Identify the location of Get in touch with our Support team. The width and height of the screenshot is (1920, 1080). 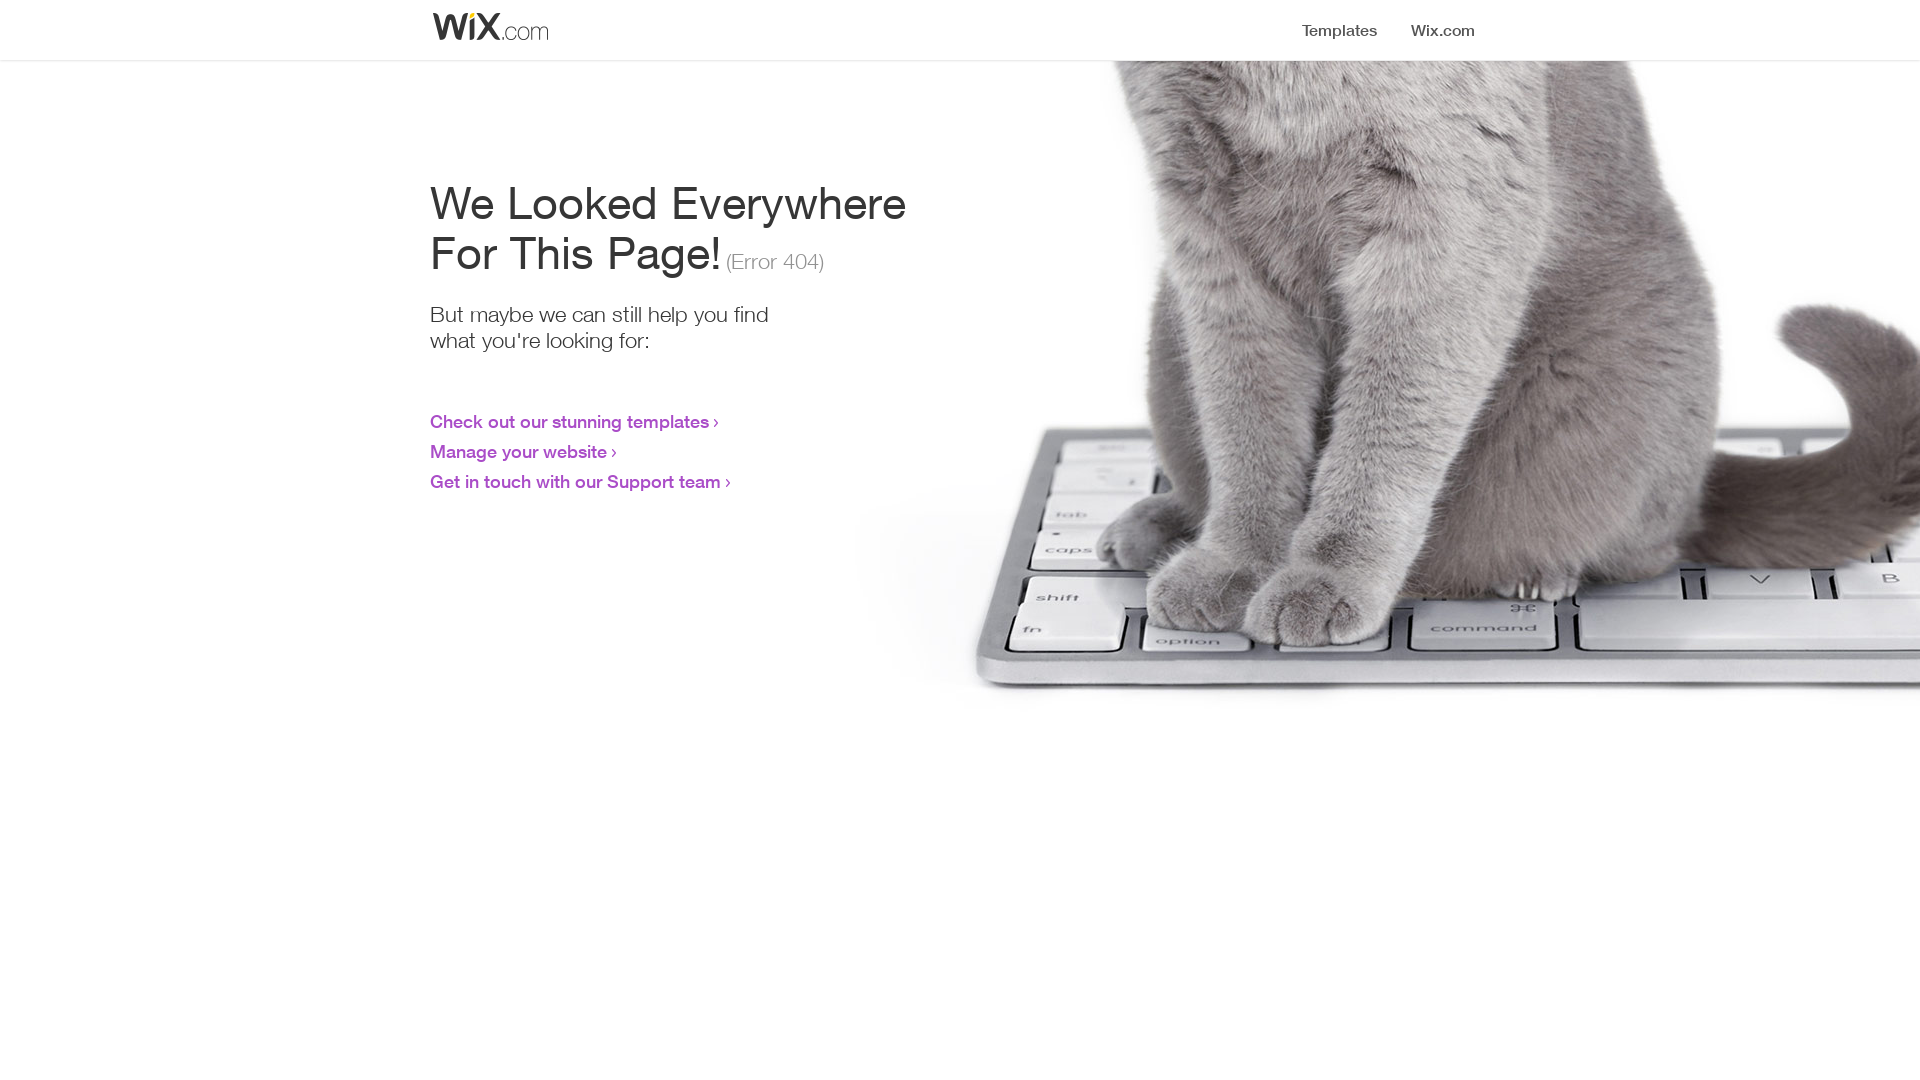
(576, 481).